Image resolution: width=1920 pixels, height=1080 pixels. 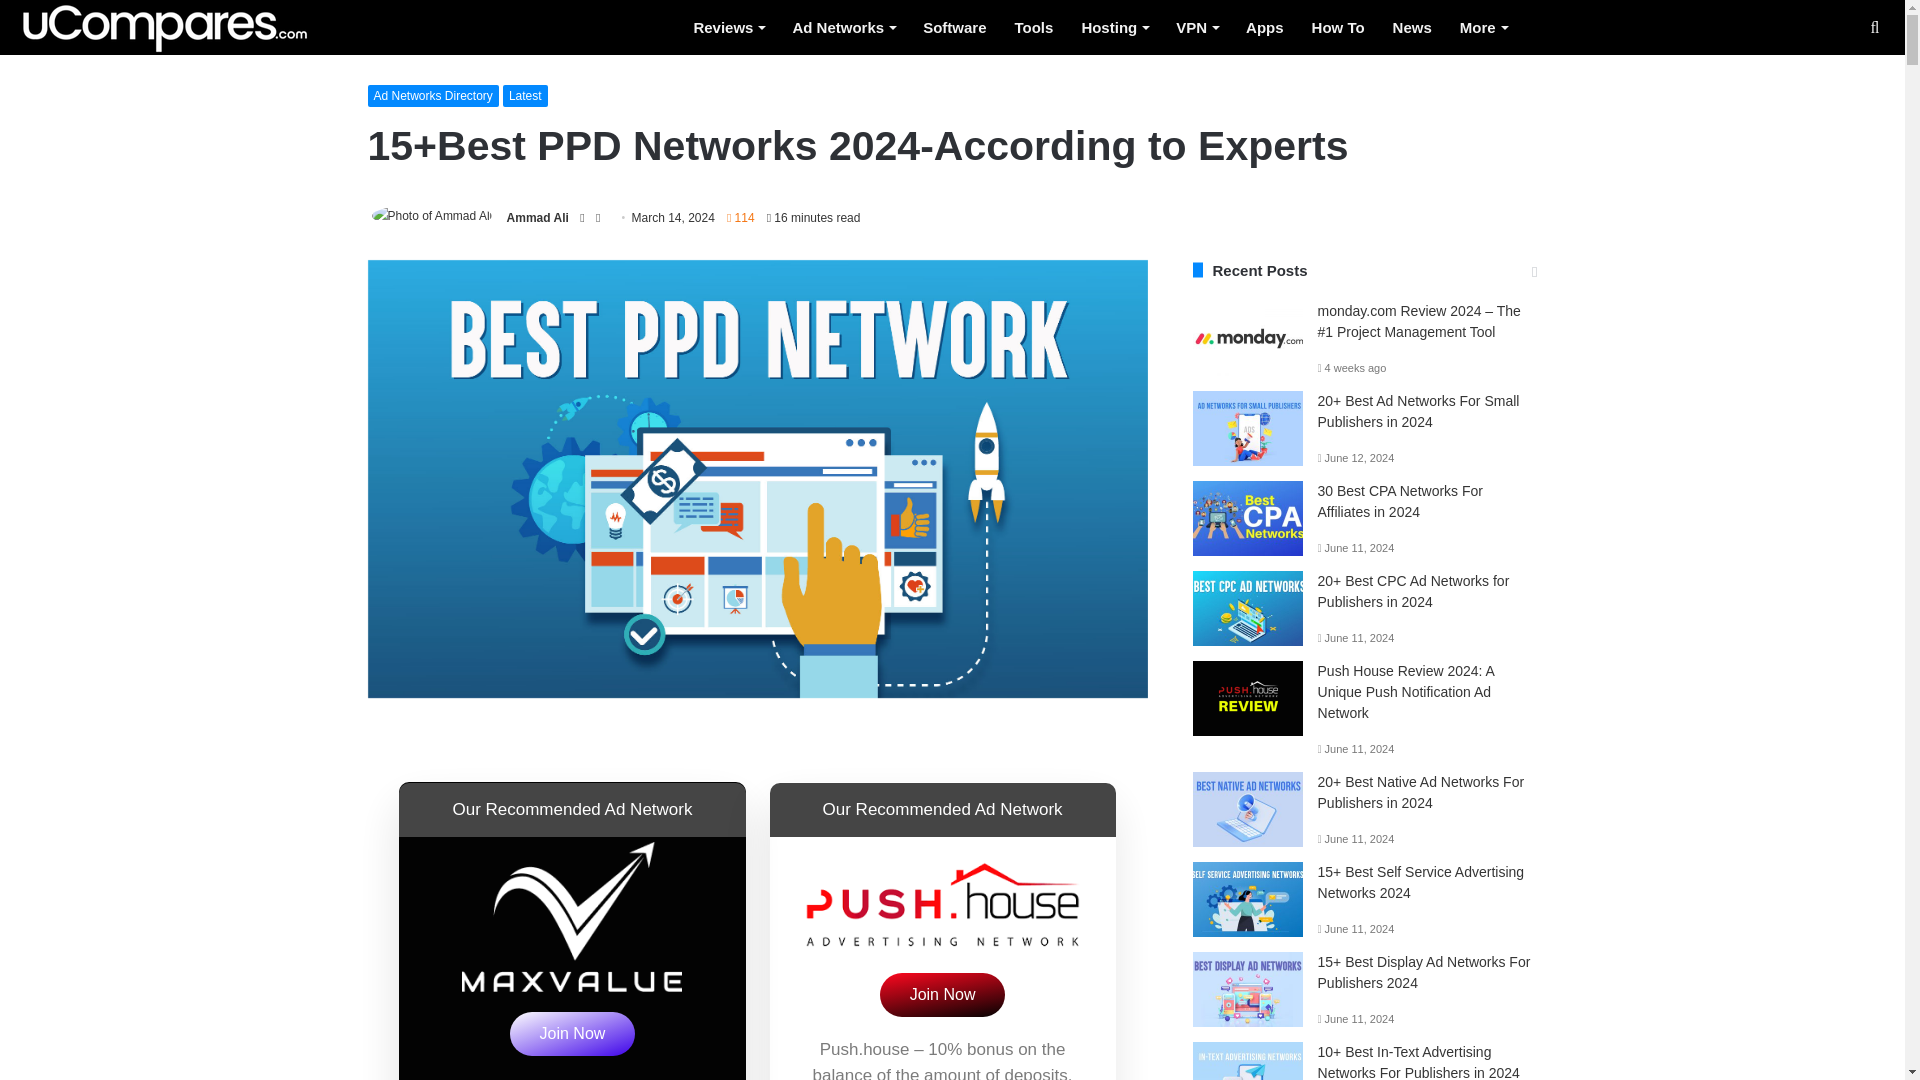 I want to click on Software, so click(x=954, y=28).